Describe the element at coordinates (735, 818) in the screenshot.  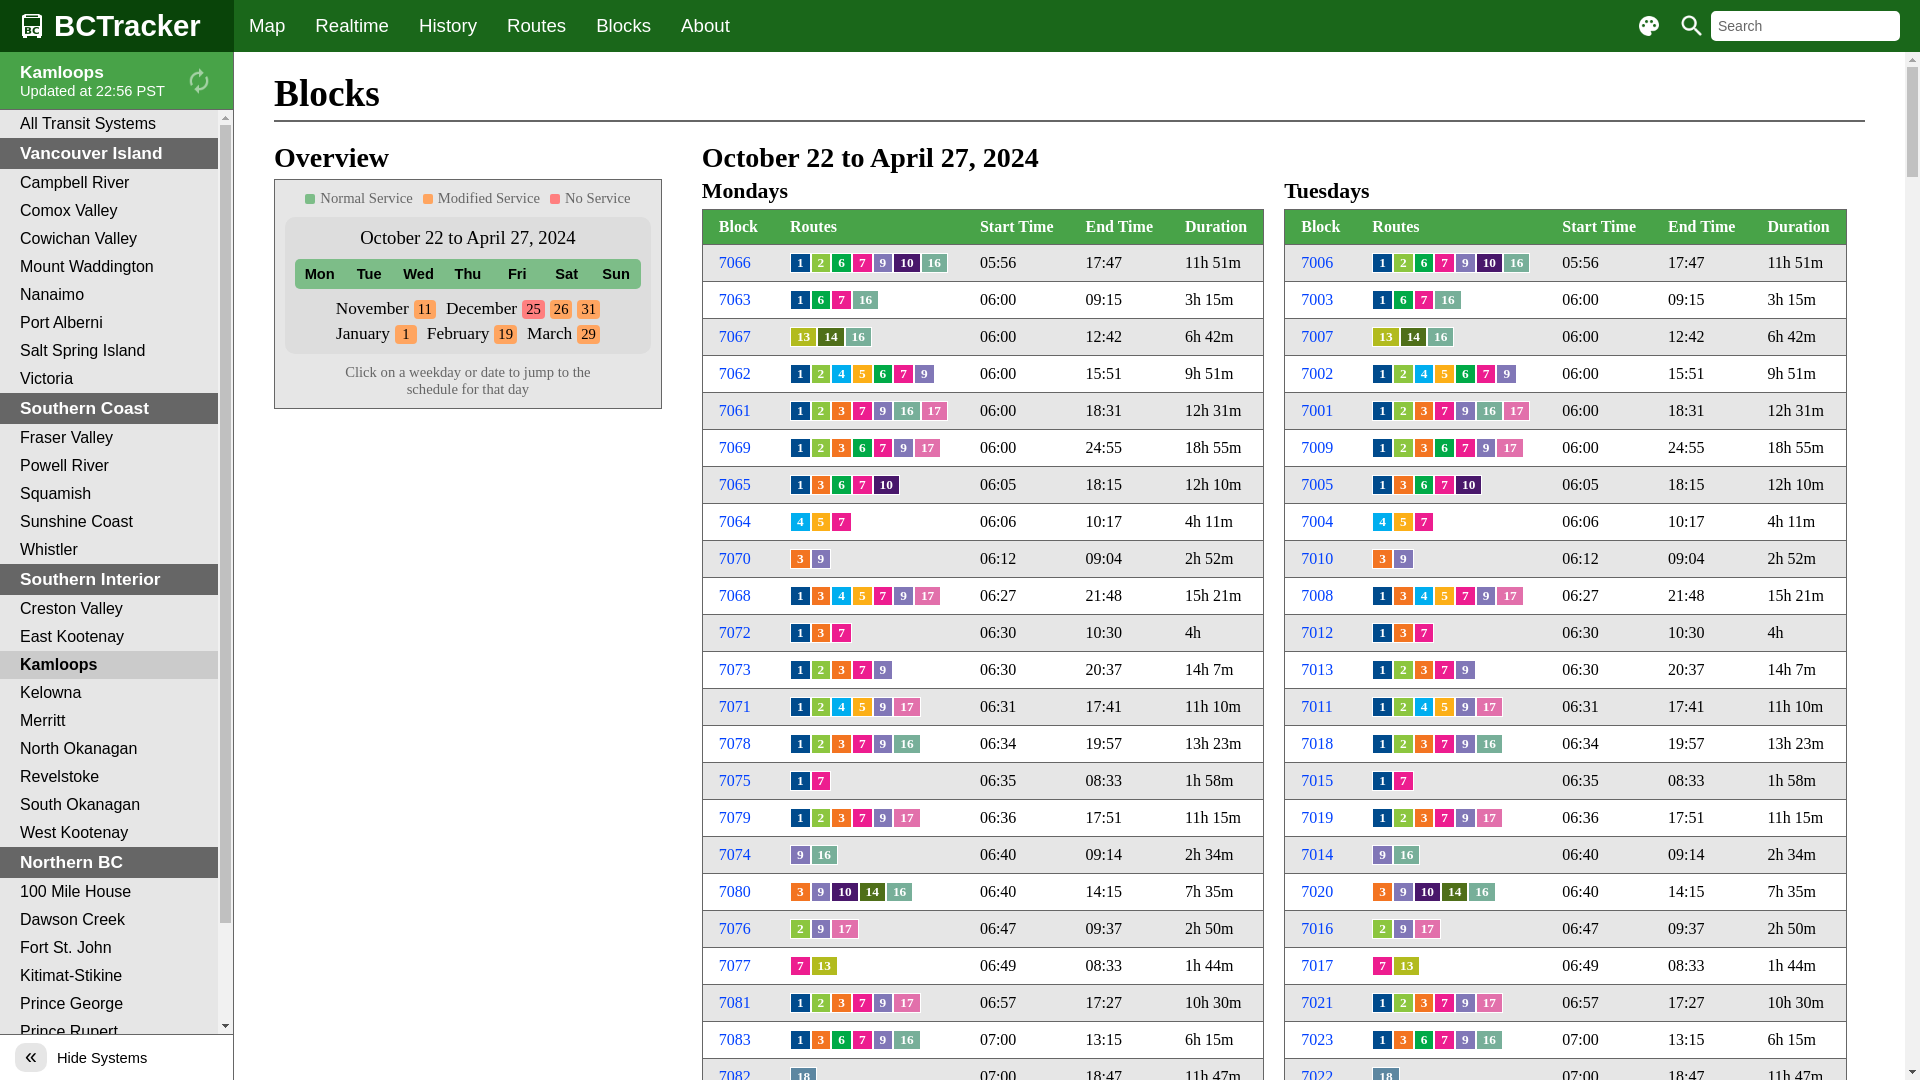
I see `7079` at that location.